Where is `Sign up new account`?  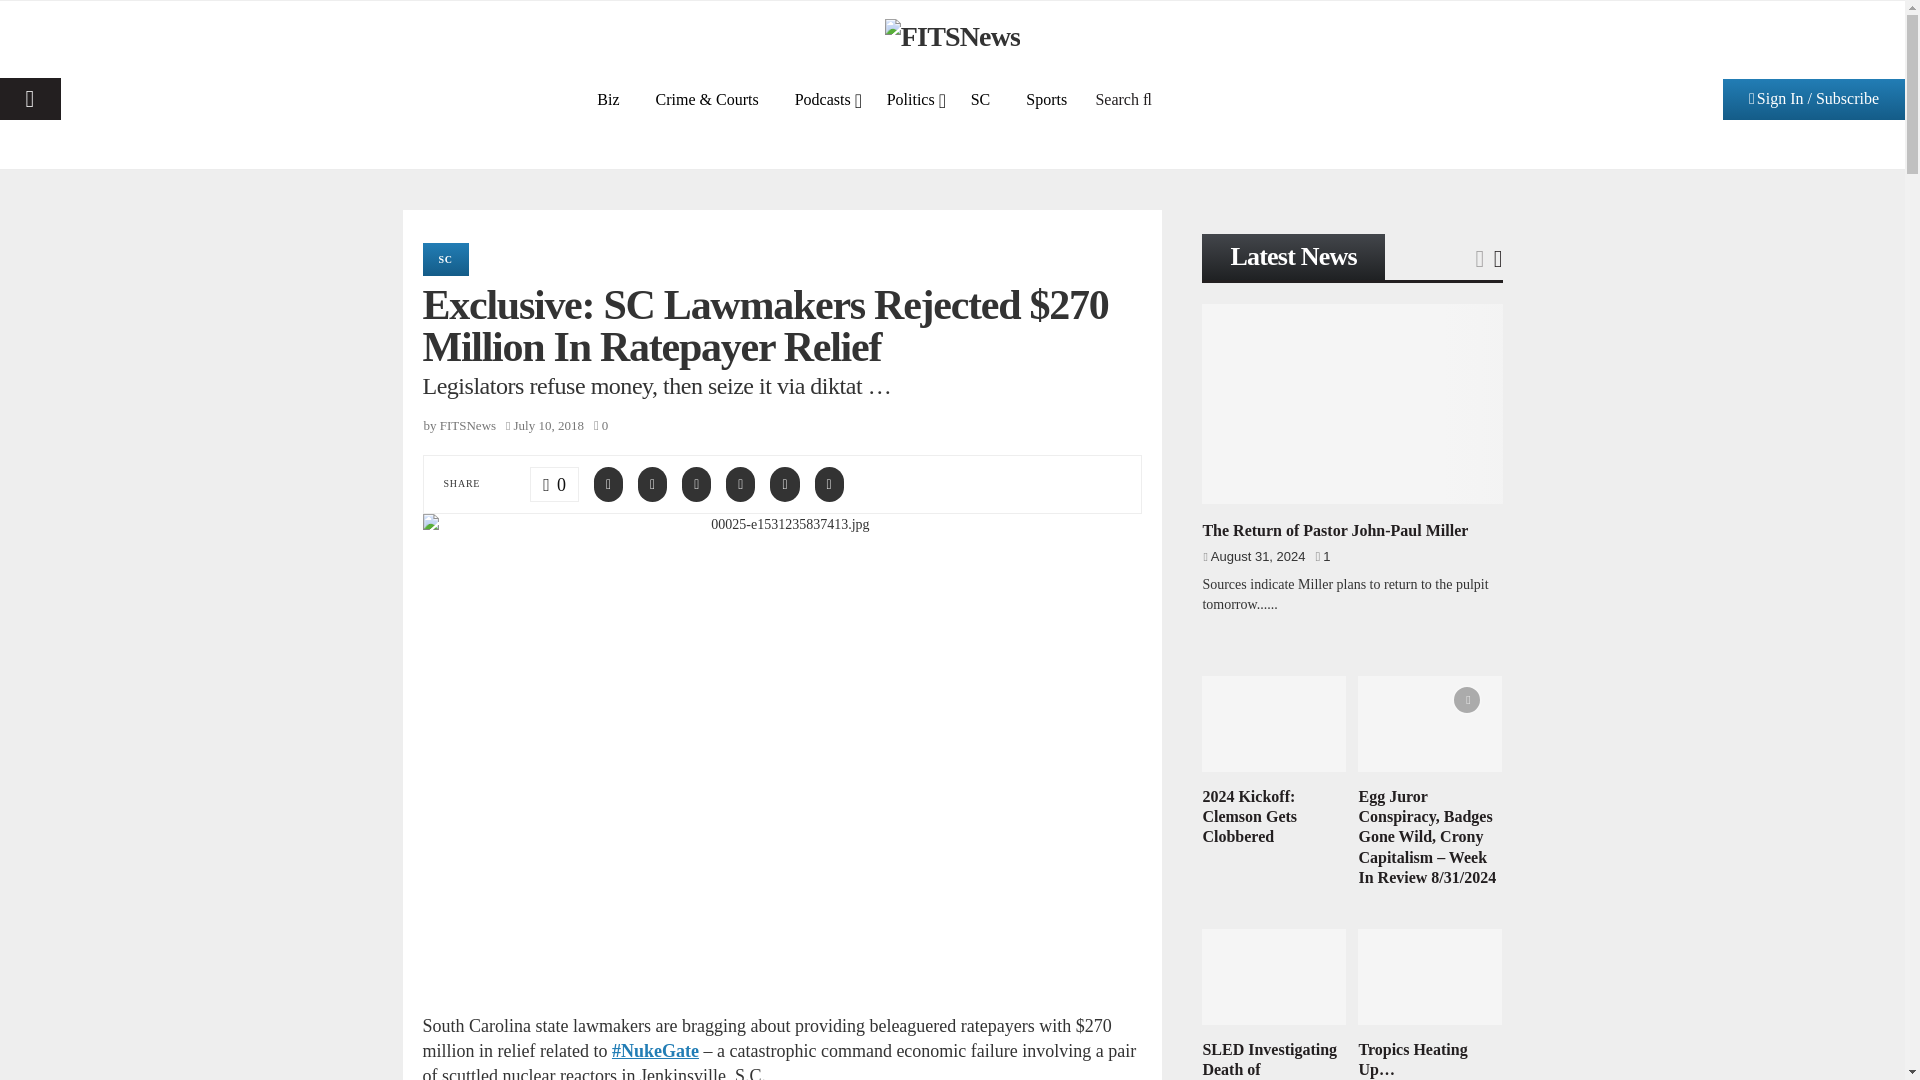
Sign up new account is located at coordinates (953, 548).